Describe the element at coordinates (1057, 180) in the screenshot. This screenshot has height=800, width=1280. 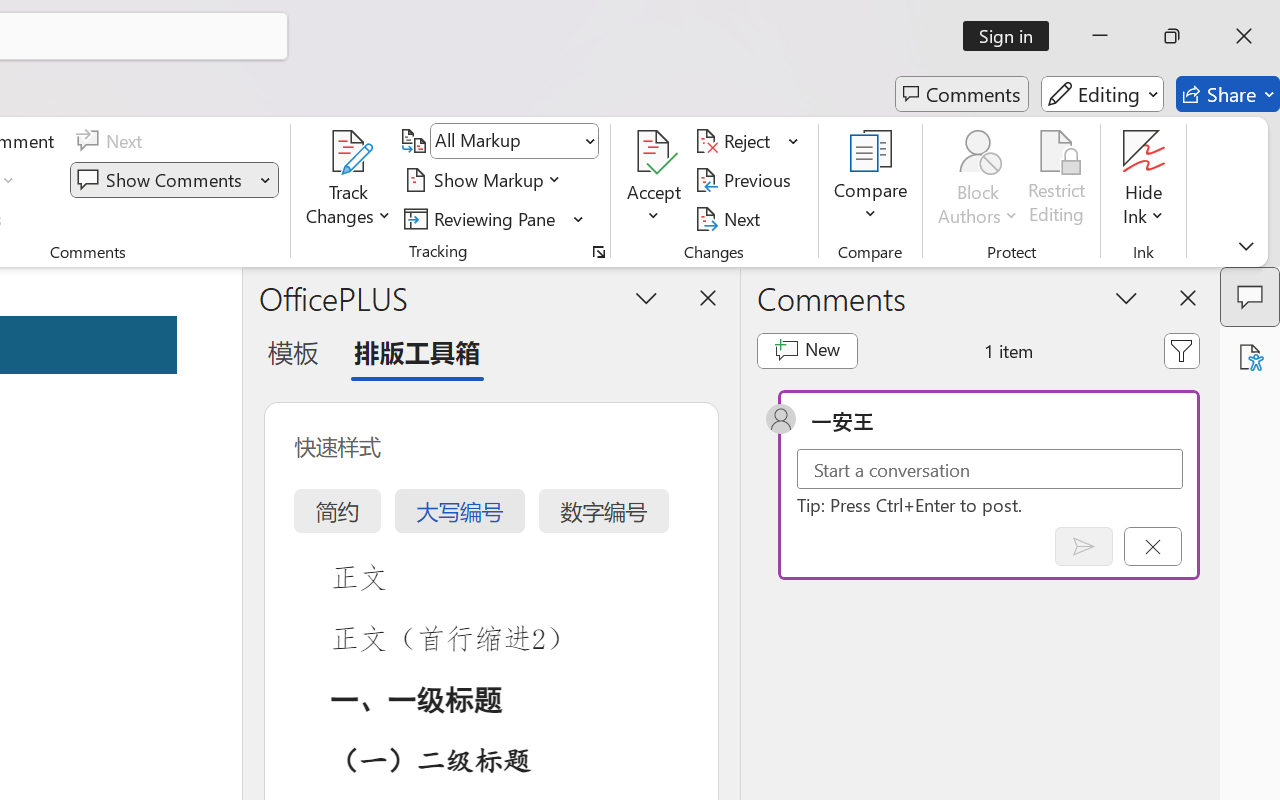
I see `Restrict Editing` at that location.